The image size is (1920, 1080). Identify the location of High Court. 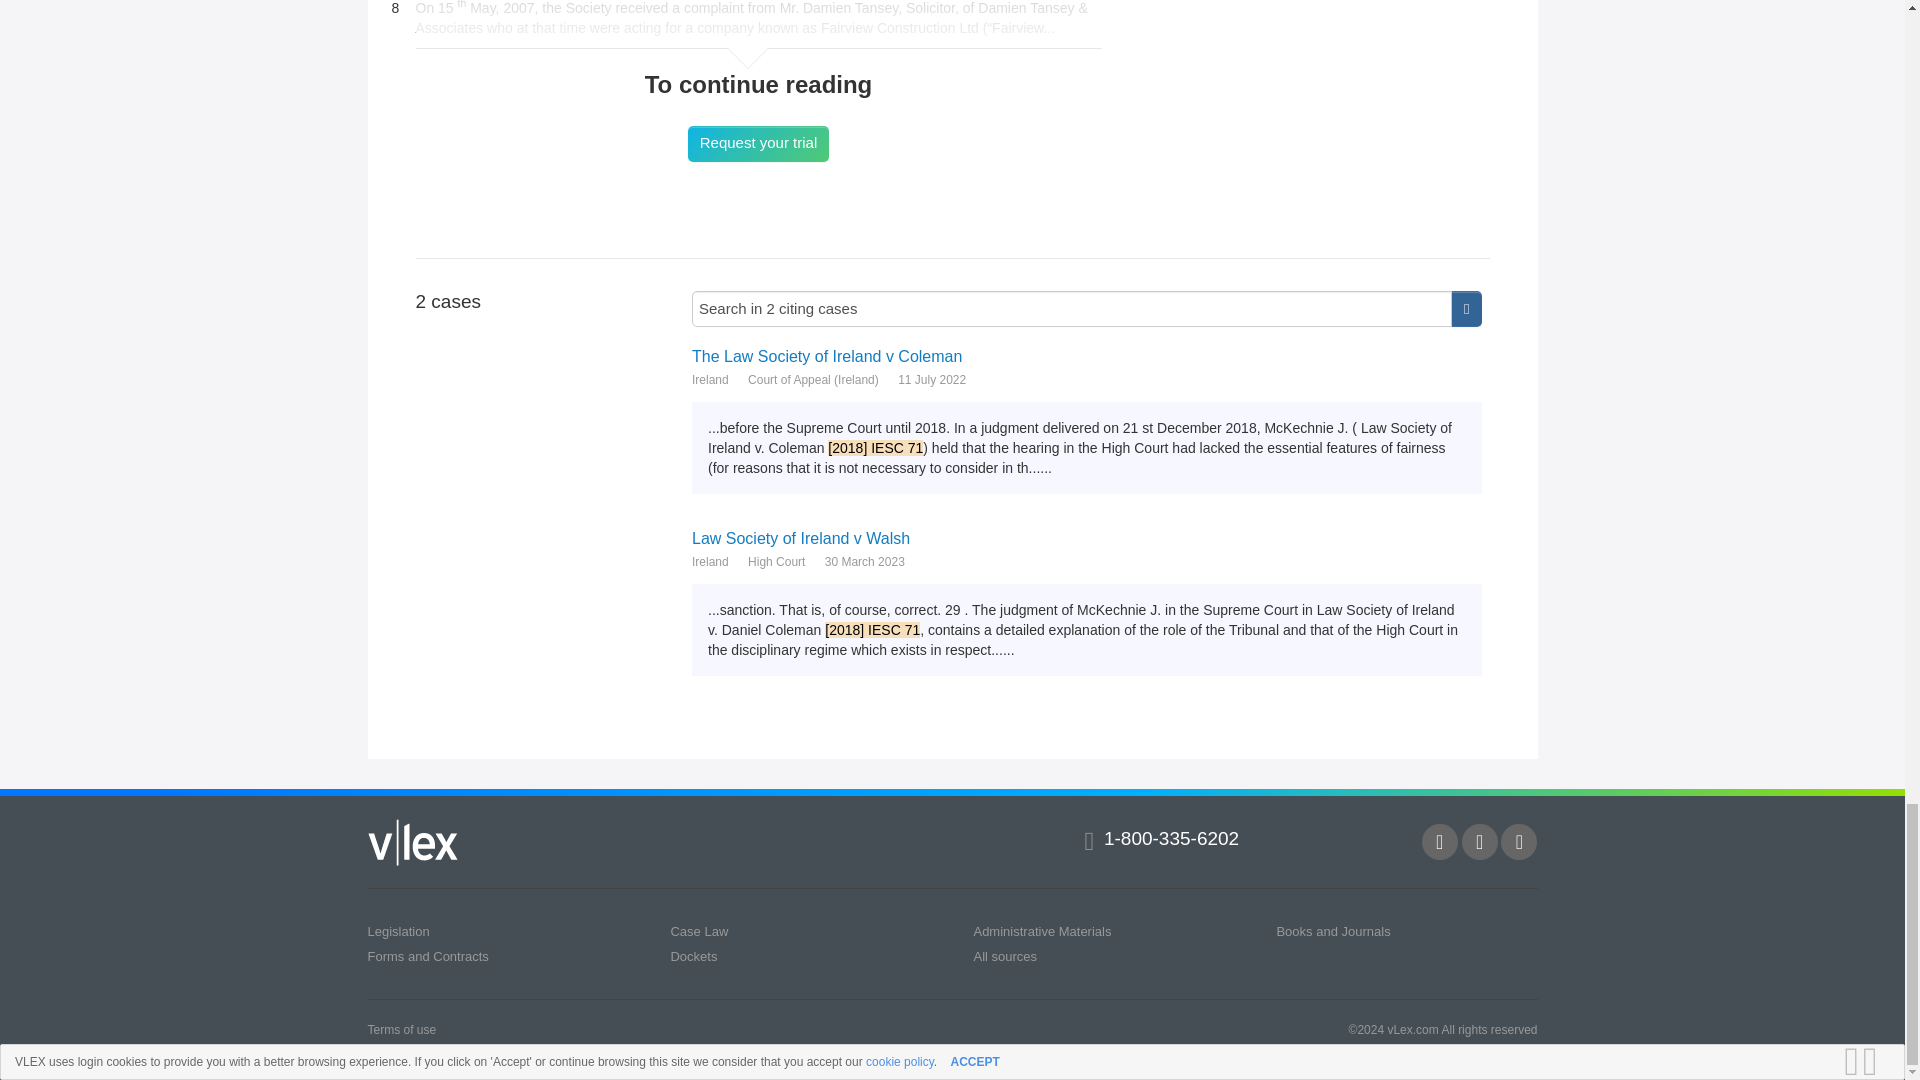
(776, 560).